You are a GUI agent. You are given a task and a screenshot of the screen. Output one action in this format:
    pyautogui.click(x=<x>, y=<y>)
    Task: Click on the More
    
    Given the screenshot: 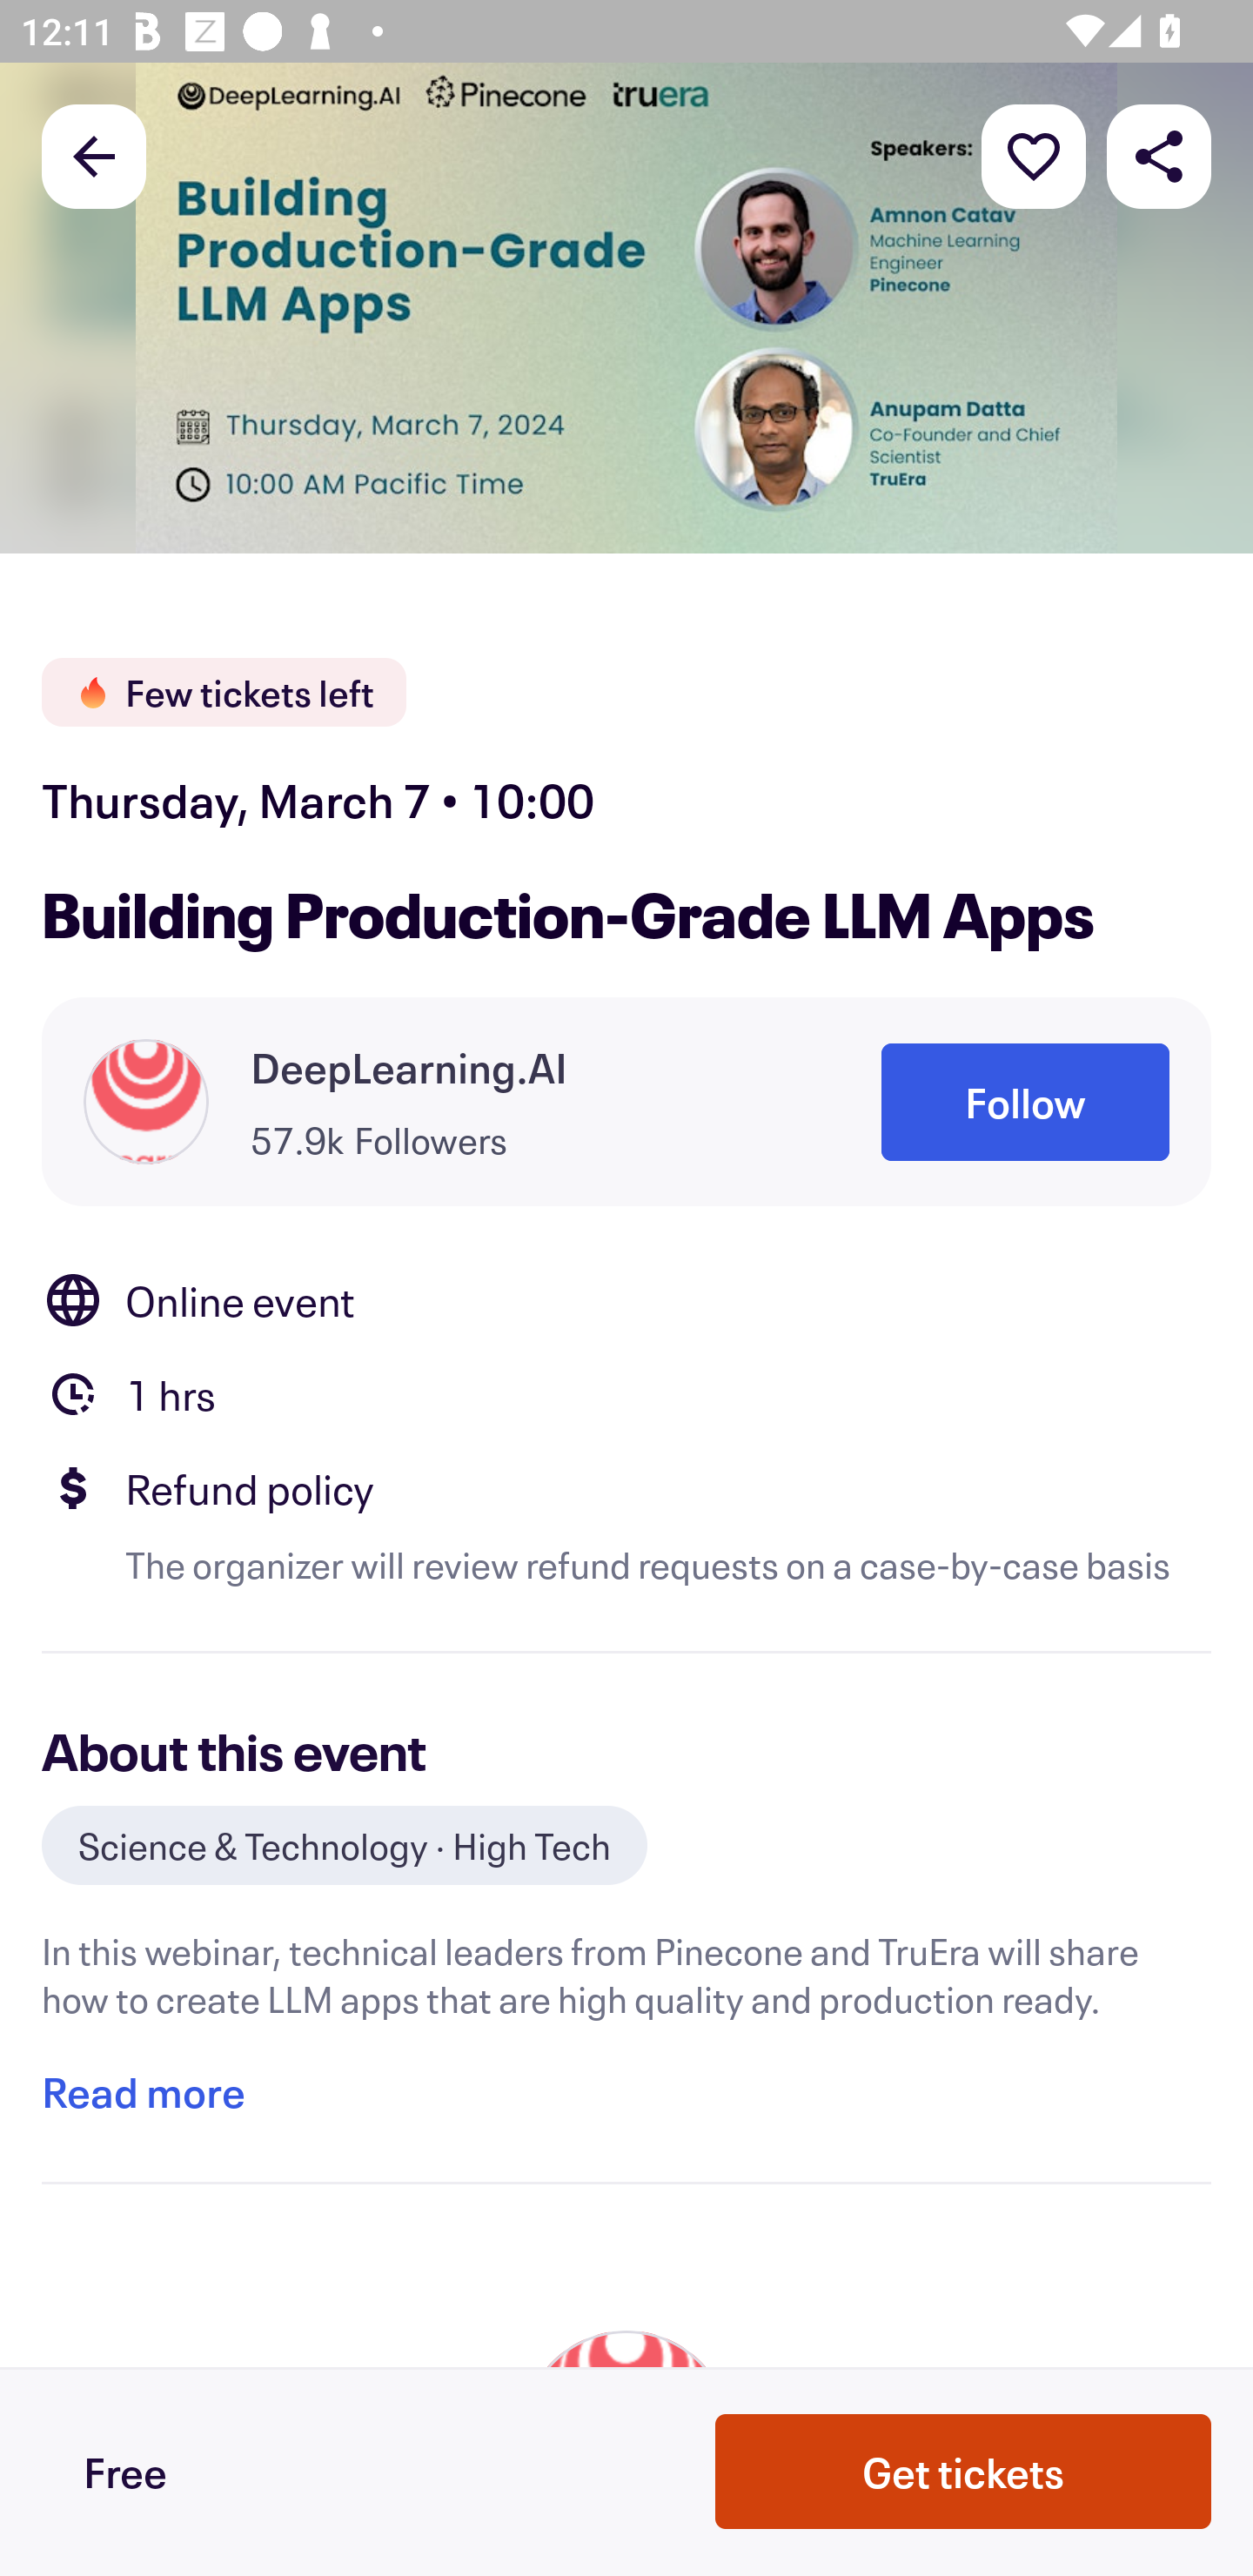 What is the action you would take?
    pyautogui.click(x=1034, y=155)
    